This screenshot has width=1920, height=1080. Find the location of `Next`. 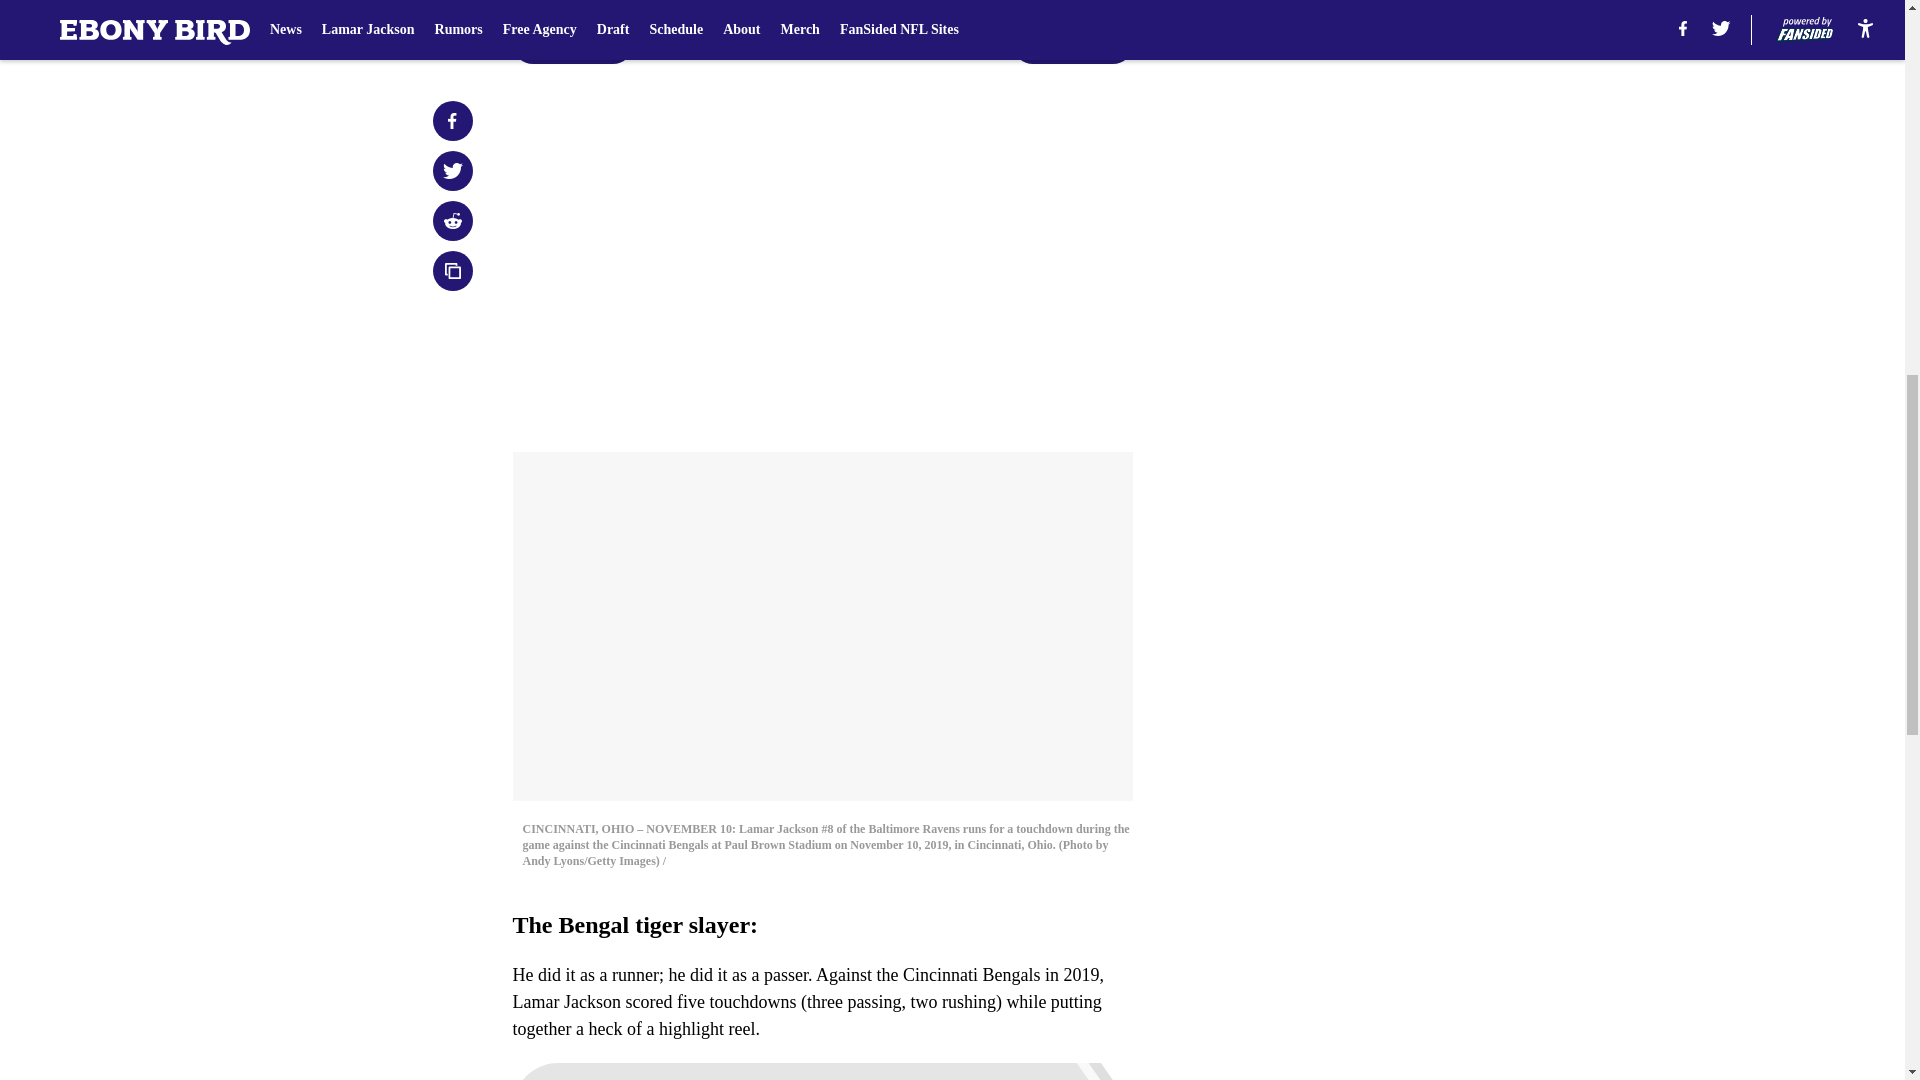

Next is located at coordinates (1072, 43).